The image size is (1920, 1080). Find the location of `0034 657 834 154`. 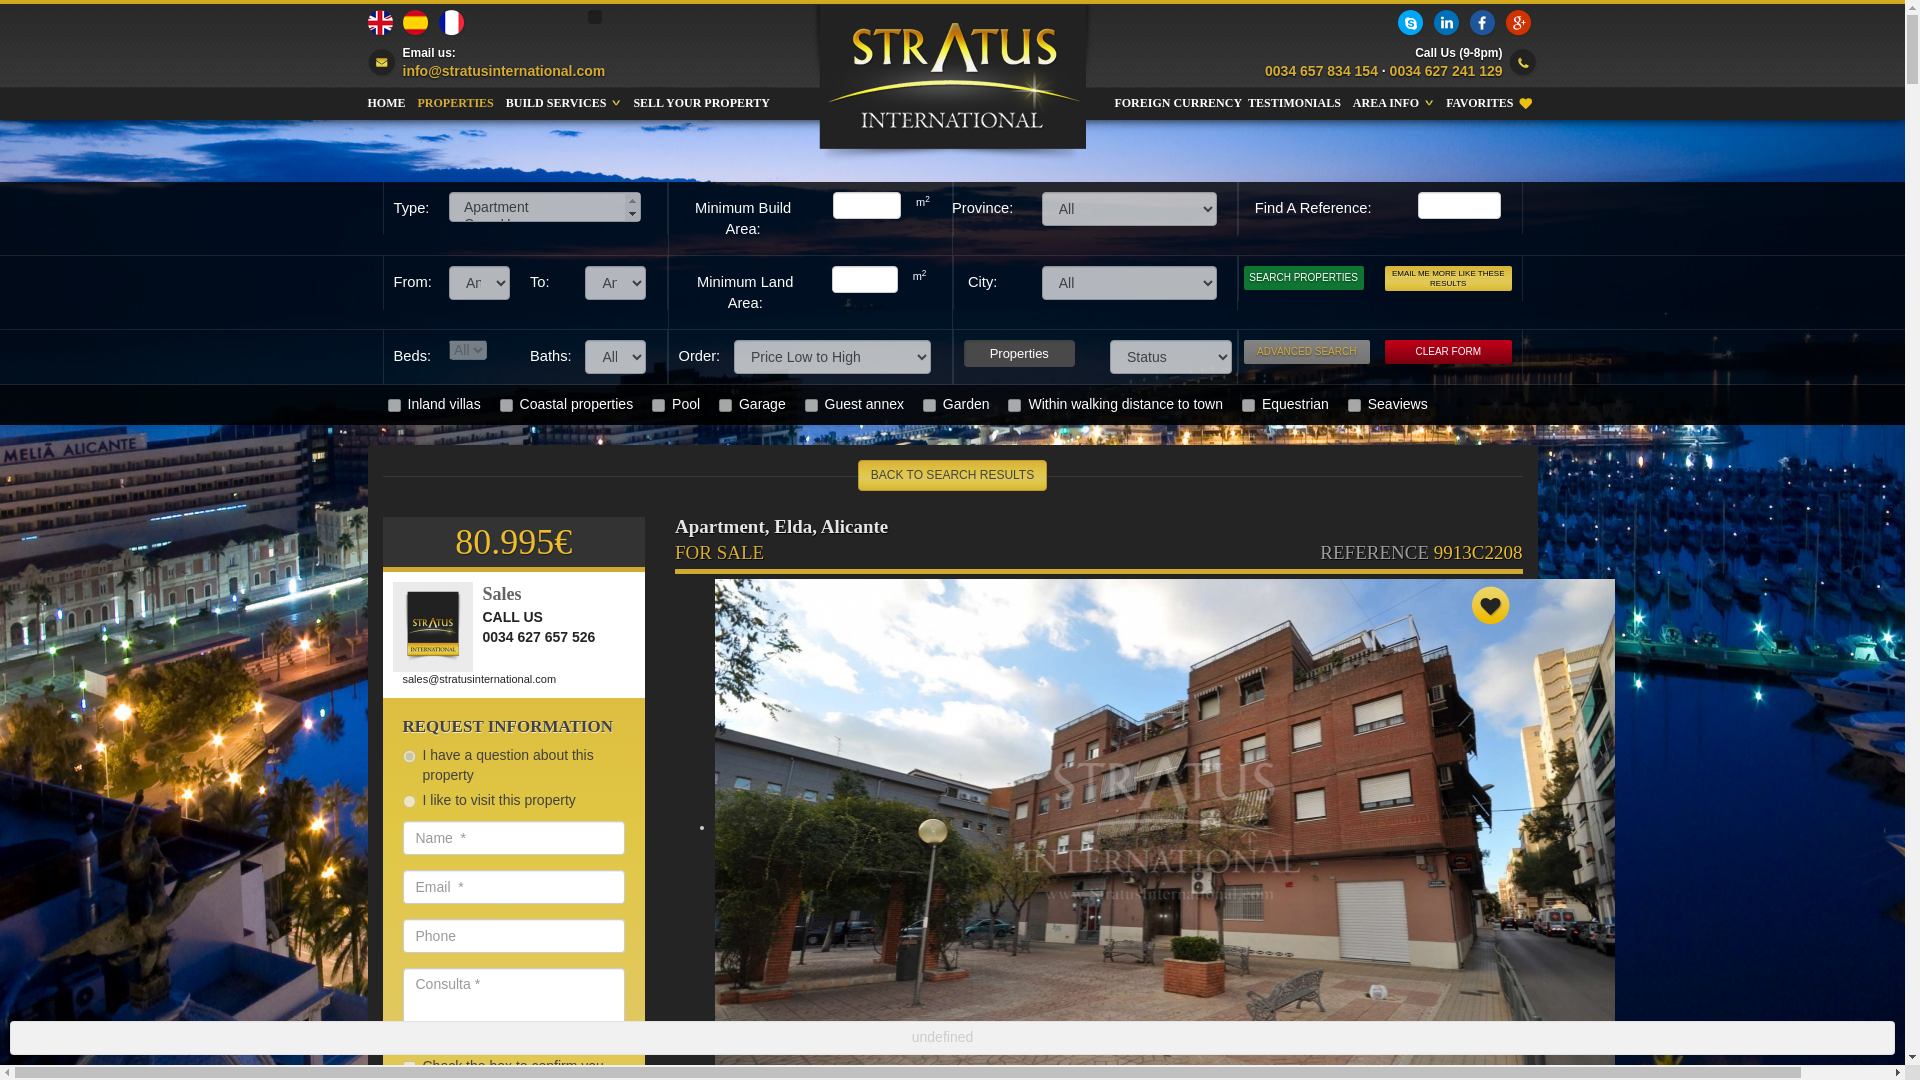

0034 657 834 154 is located at coordinates (1322, 70).